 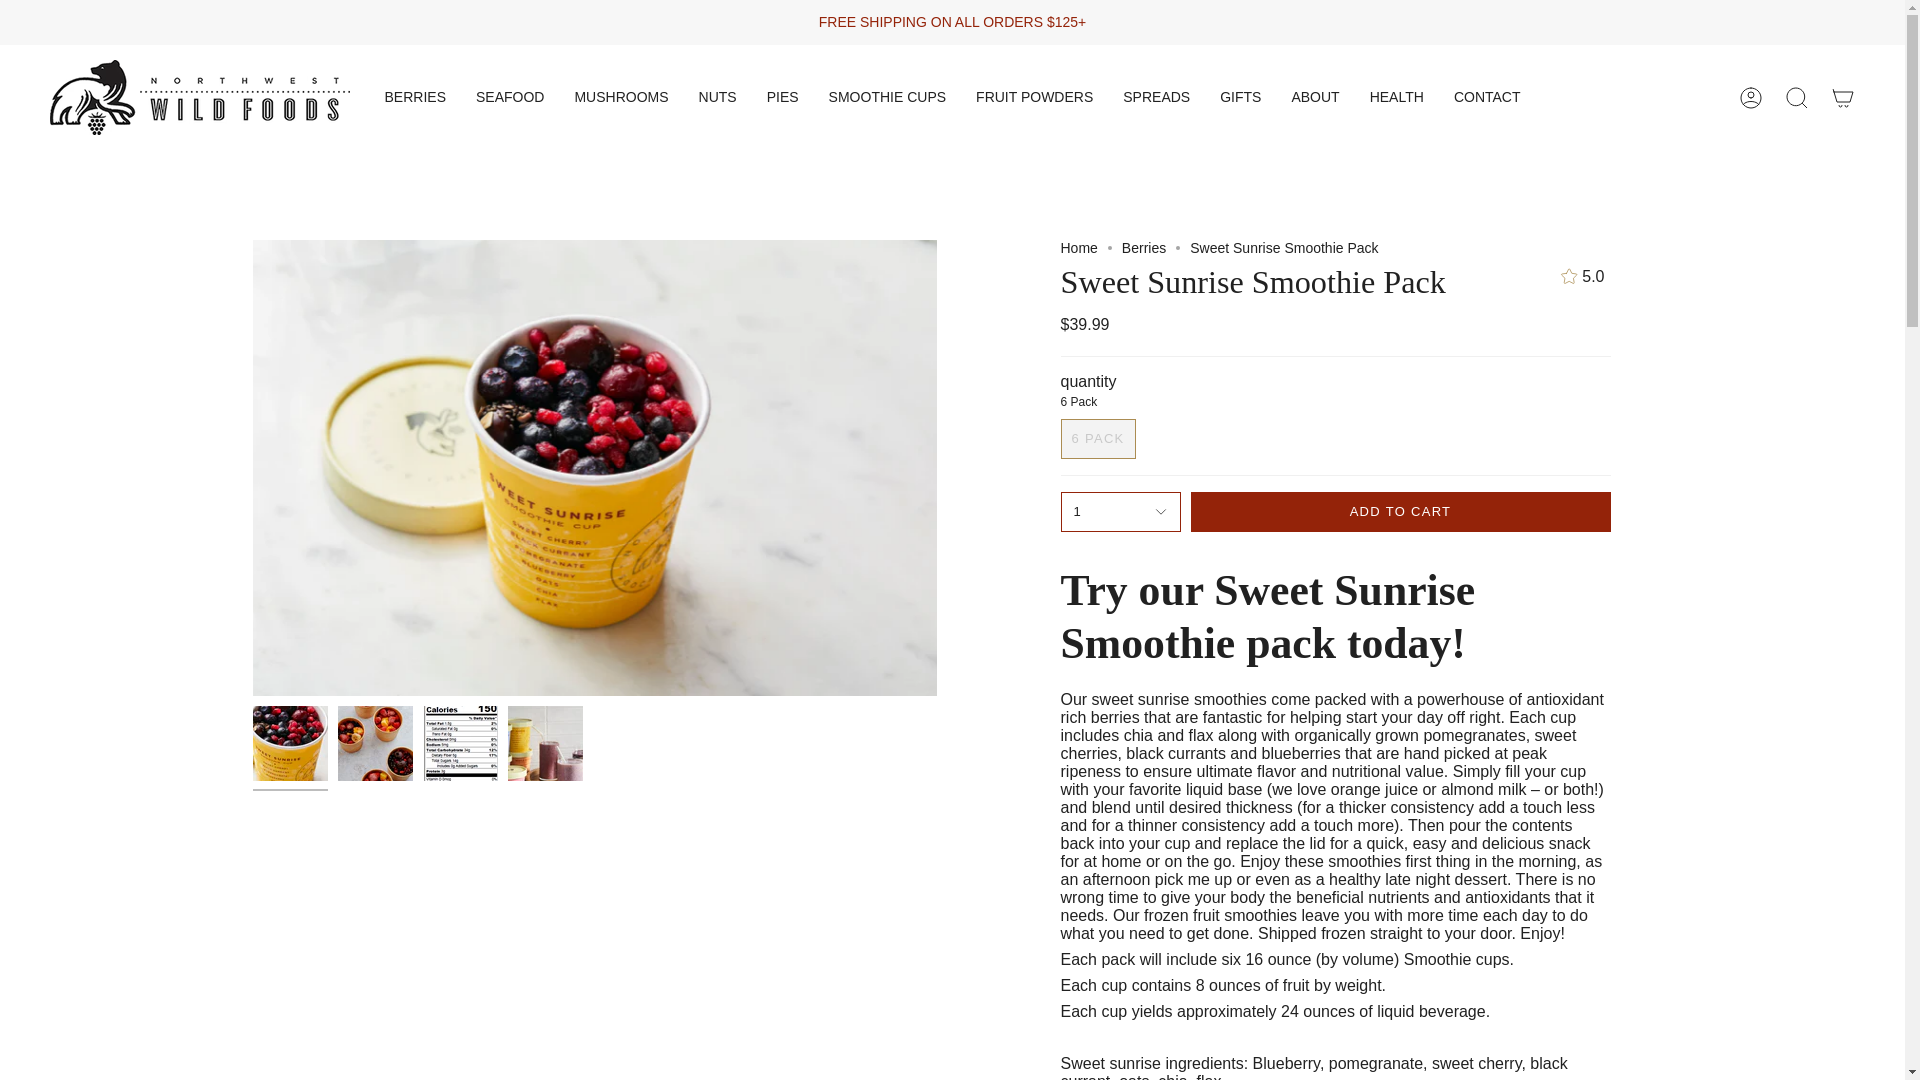 I want to click on SMOOTHIE CUPS, so click(x=888, y=98).